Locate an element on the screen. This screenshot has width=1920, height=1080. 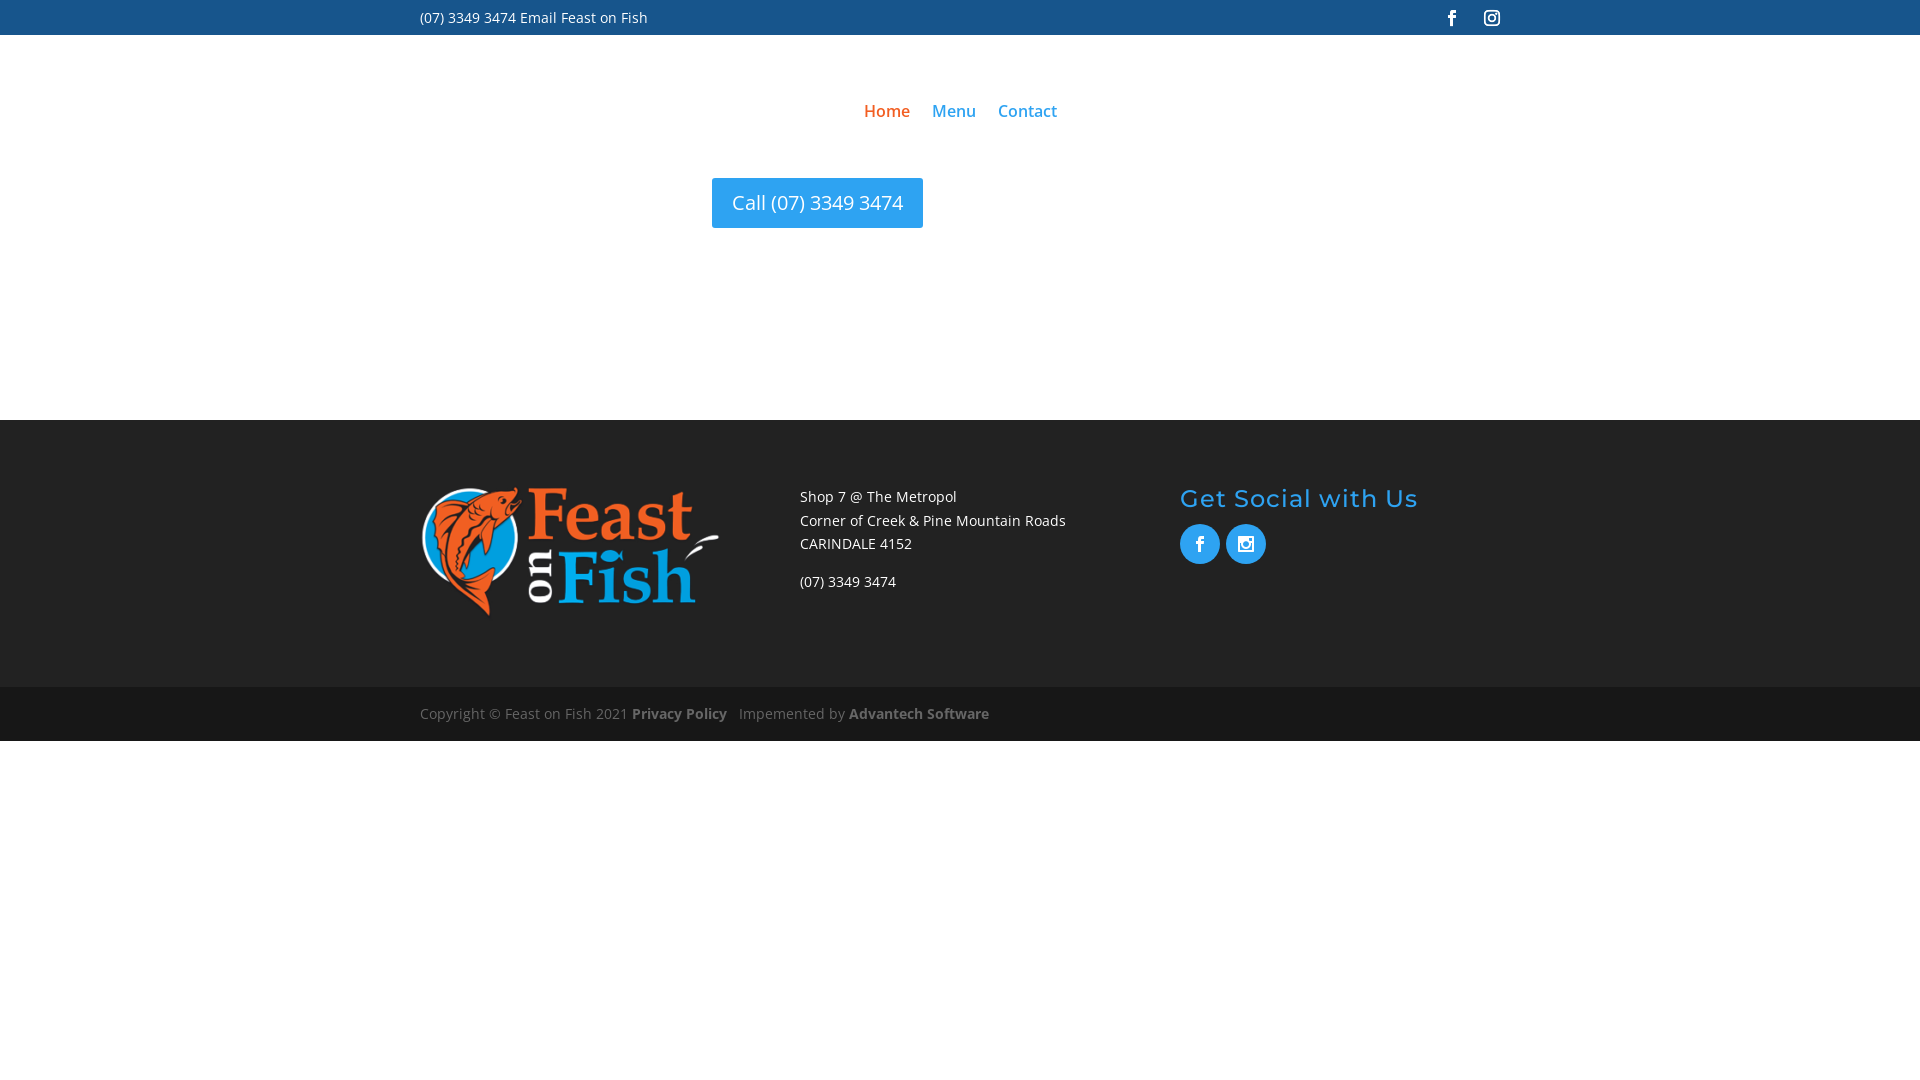
Call (07) 3349 3474 is located at coordinates (818, 203).